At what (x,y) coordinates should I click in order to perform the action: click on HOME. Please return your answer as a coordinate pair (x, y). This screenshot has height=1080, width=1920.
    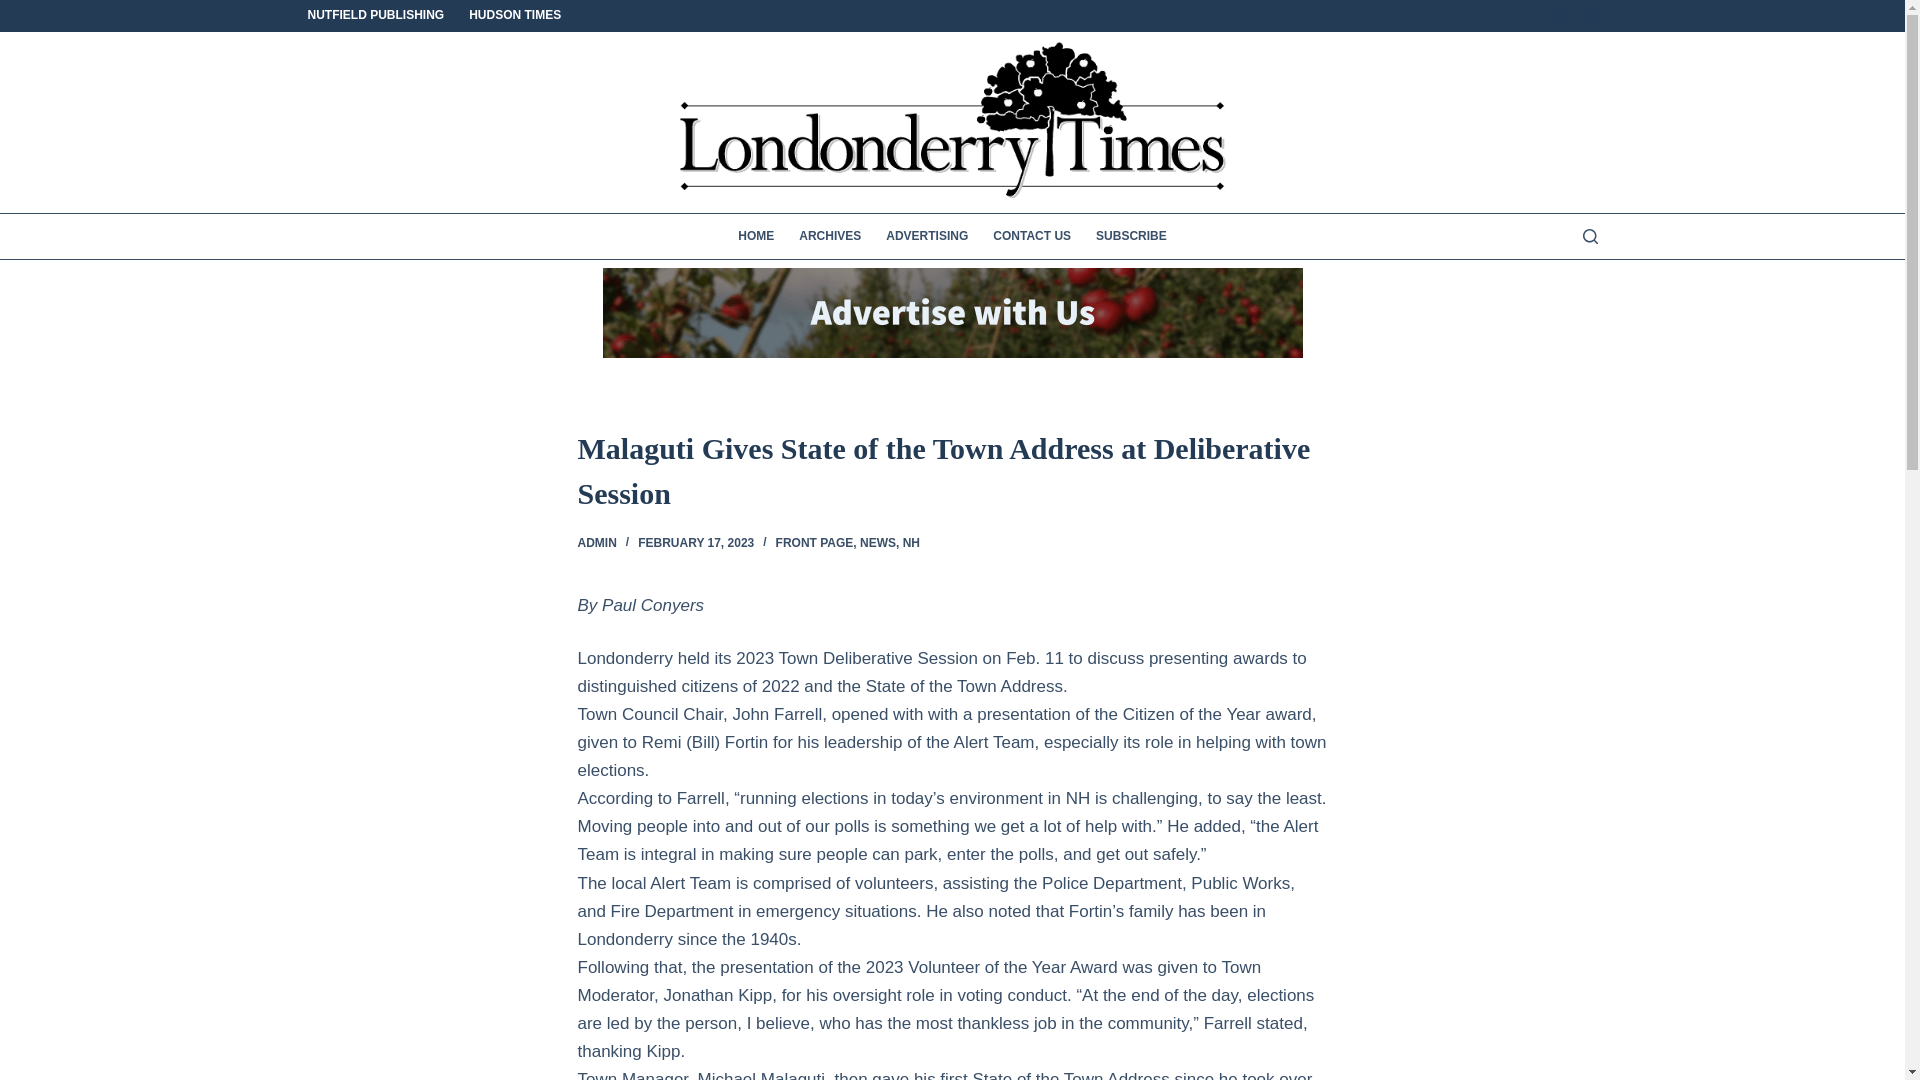
    Looking at the image, I should click on (762, 236).